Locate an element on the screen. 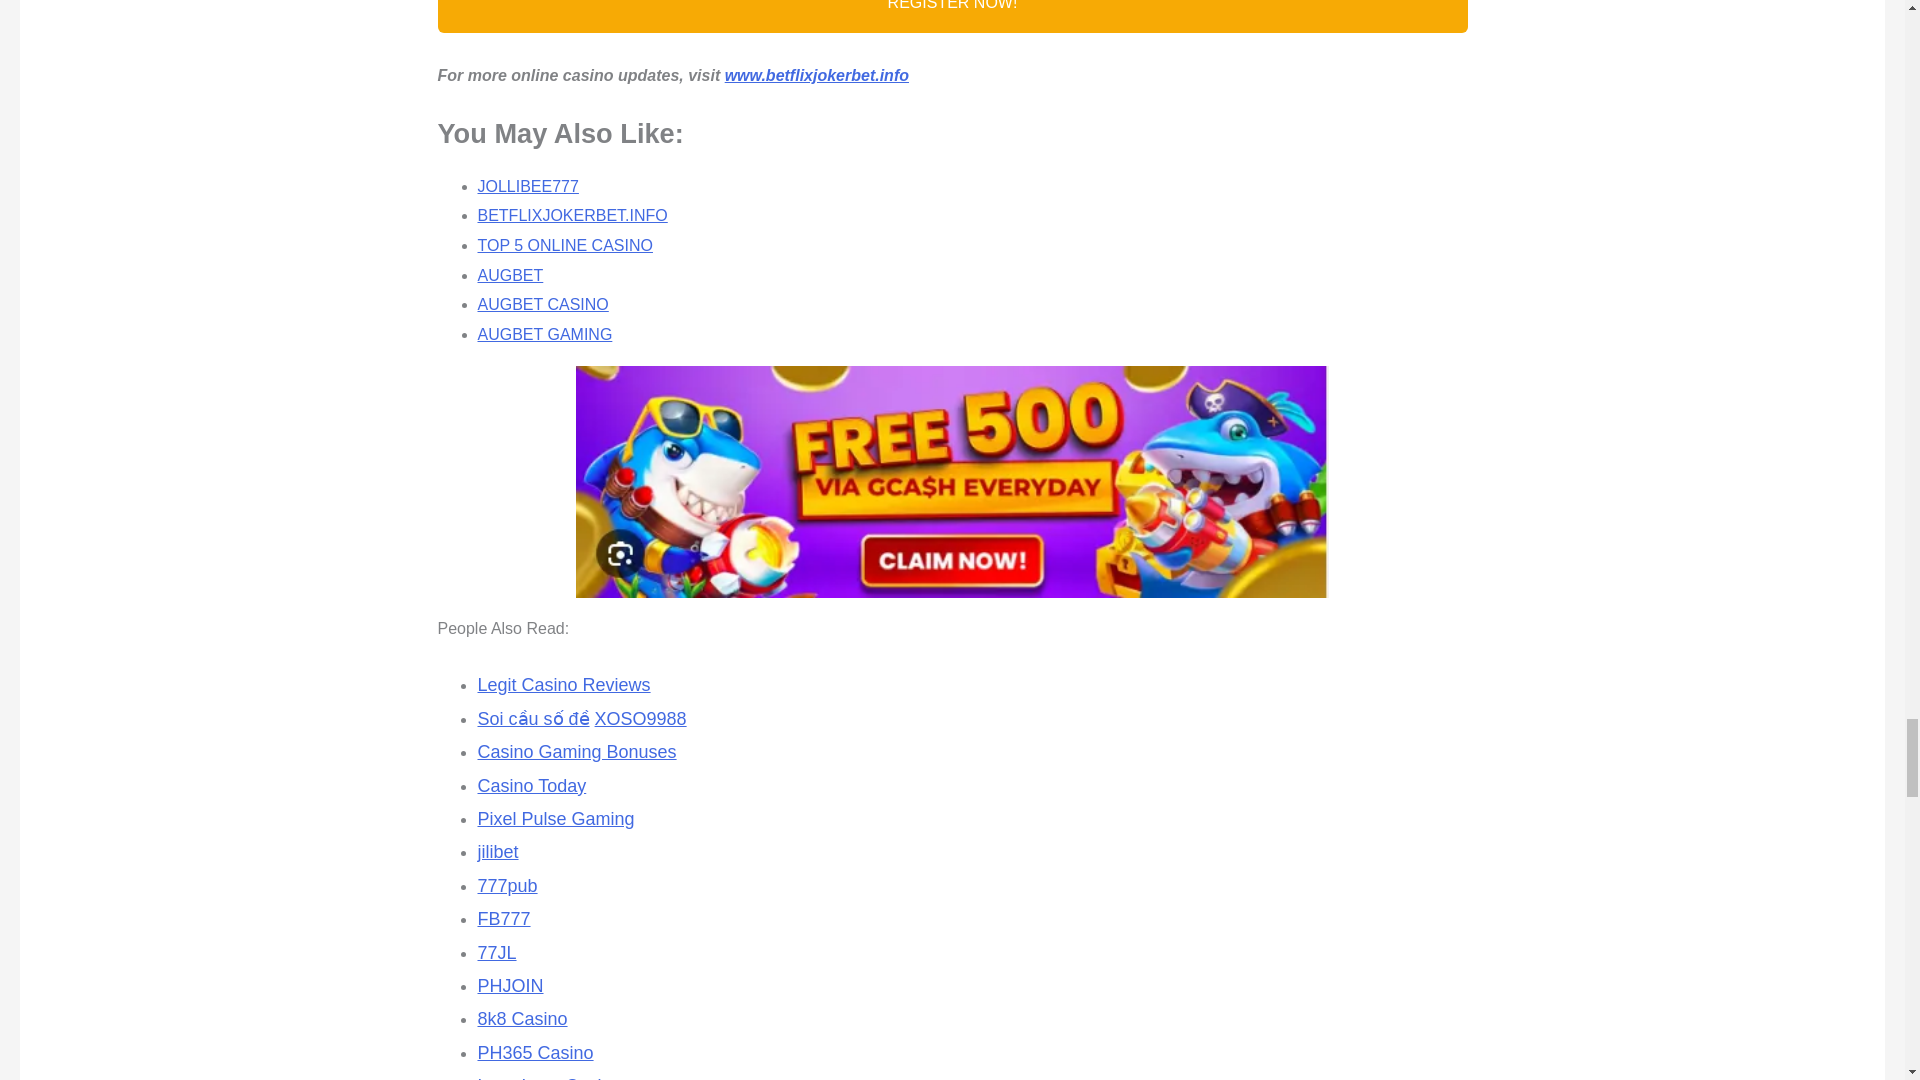 Image resolution: width=1920 pixels, height=1080 pixels. BETFLIXJOKERBET.INFO is located at coordinates (573, 215).